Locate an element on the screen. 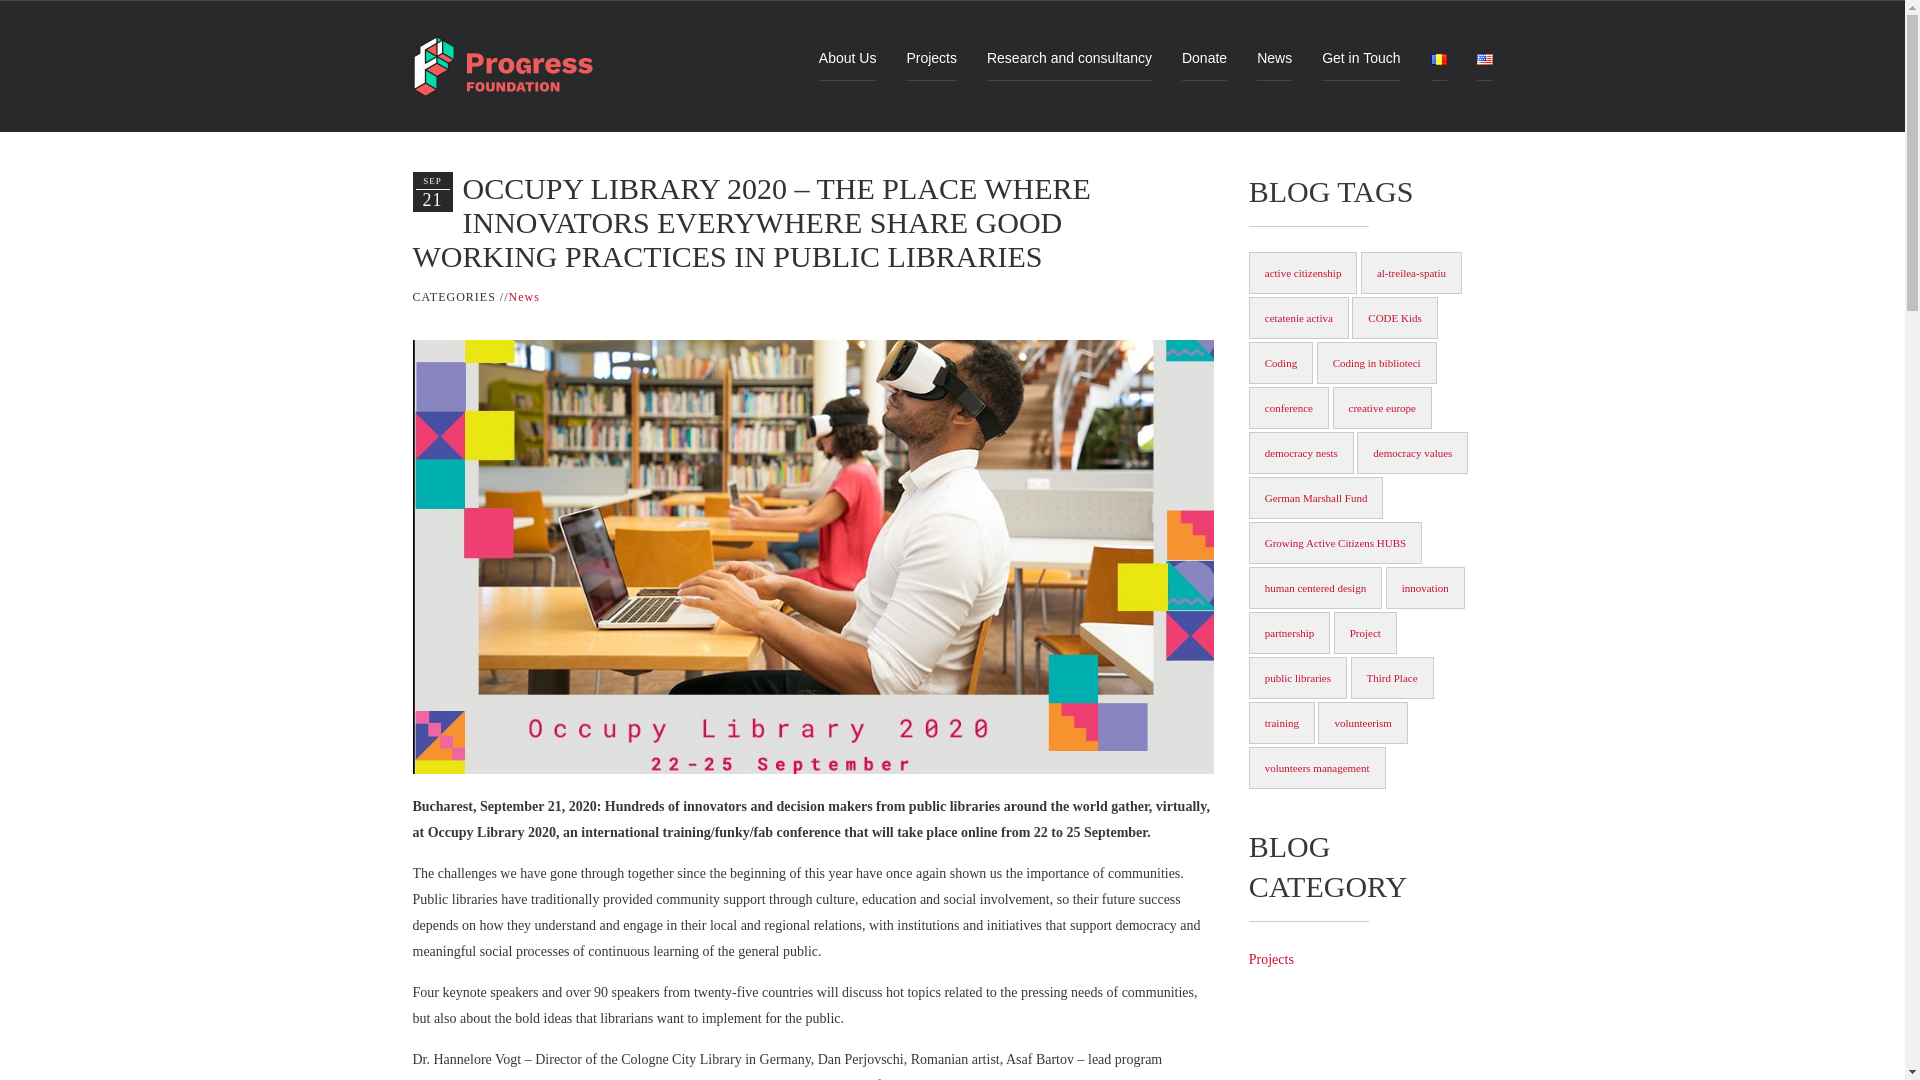  conference Tag is located at coordinates (1288, 407).